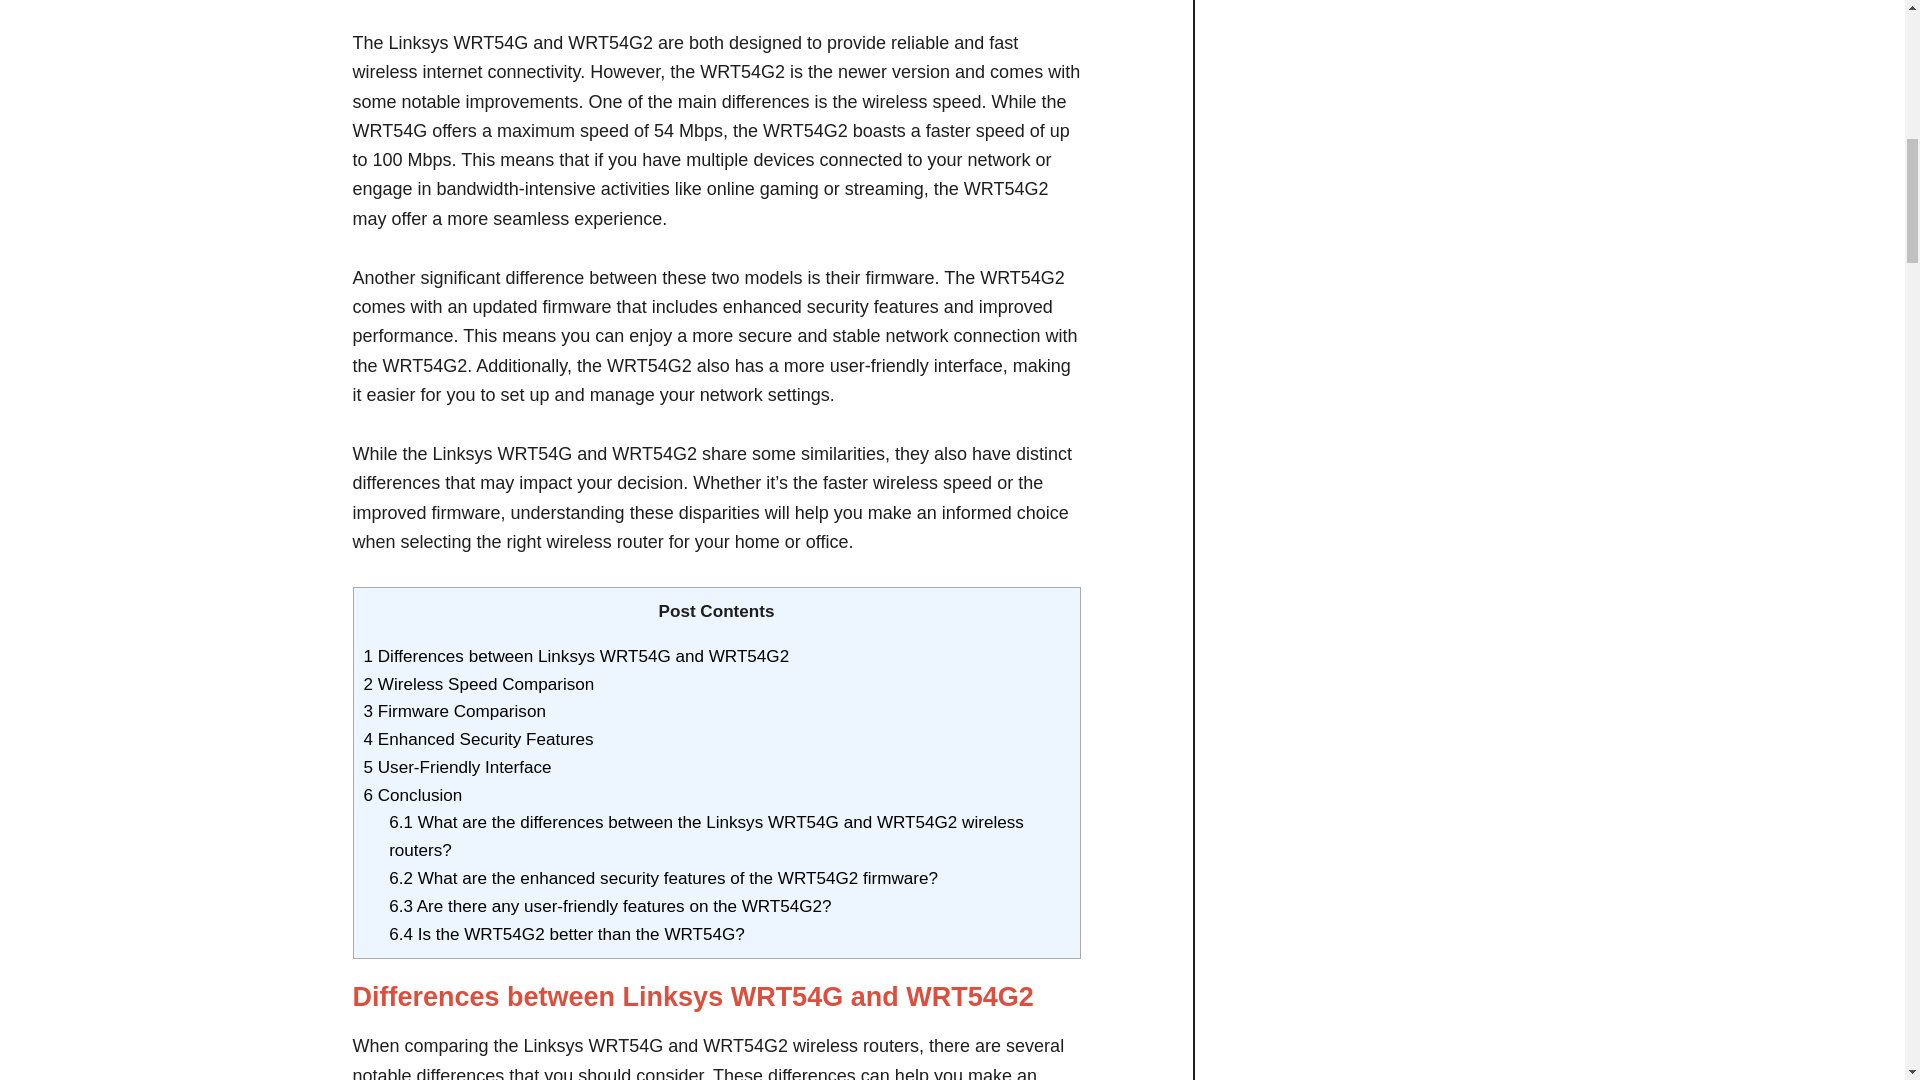  I want to click on 6.3 Are there any user-friendly features on the WRT54G2?, so click(610, 906).